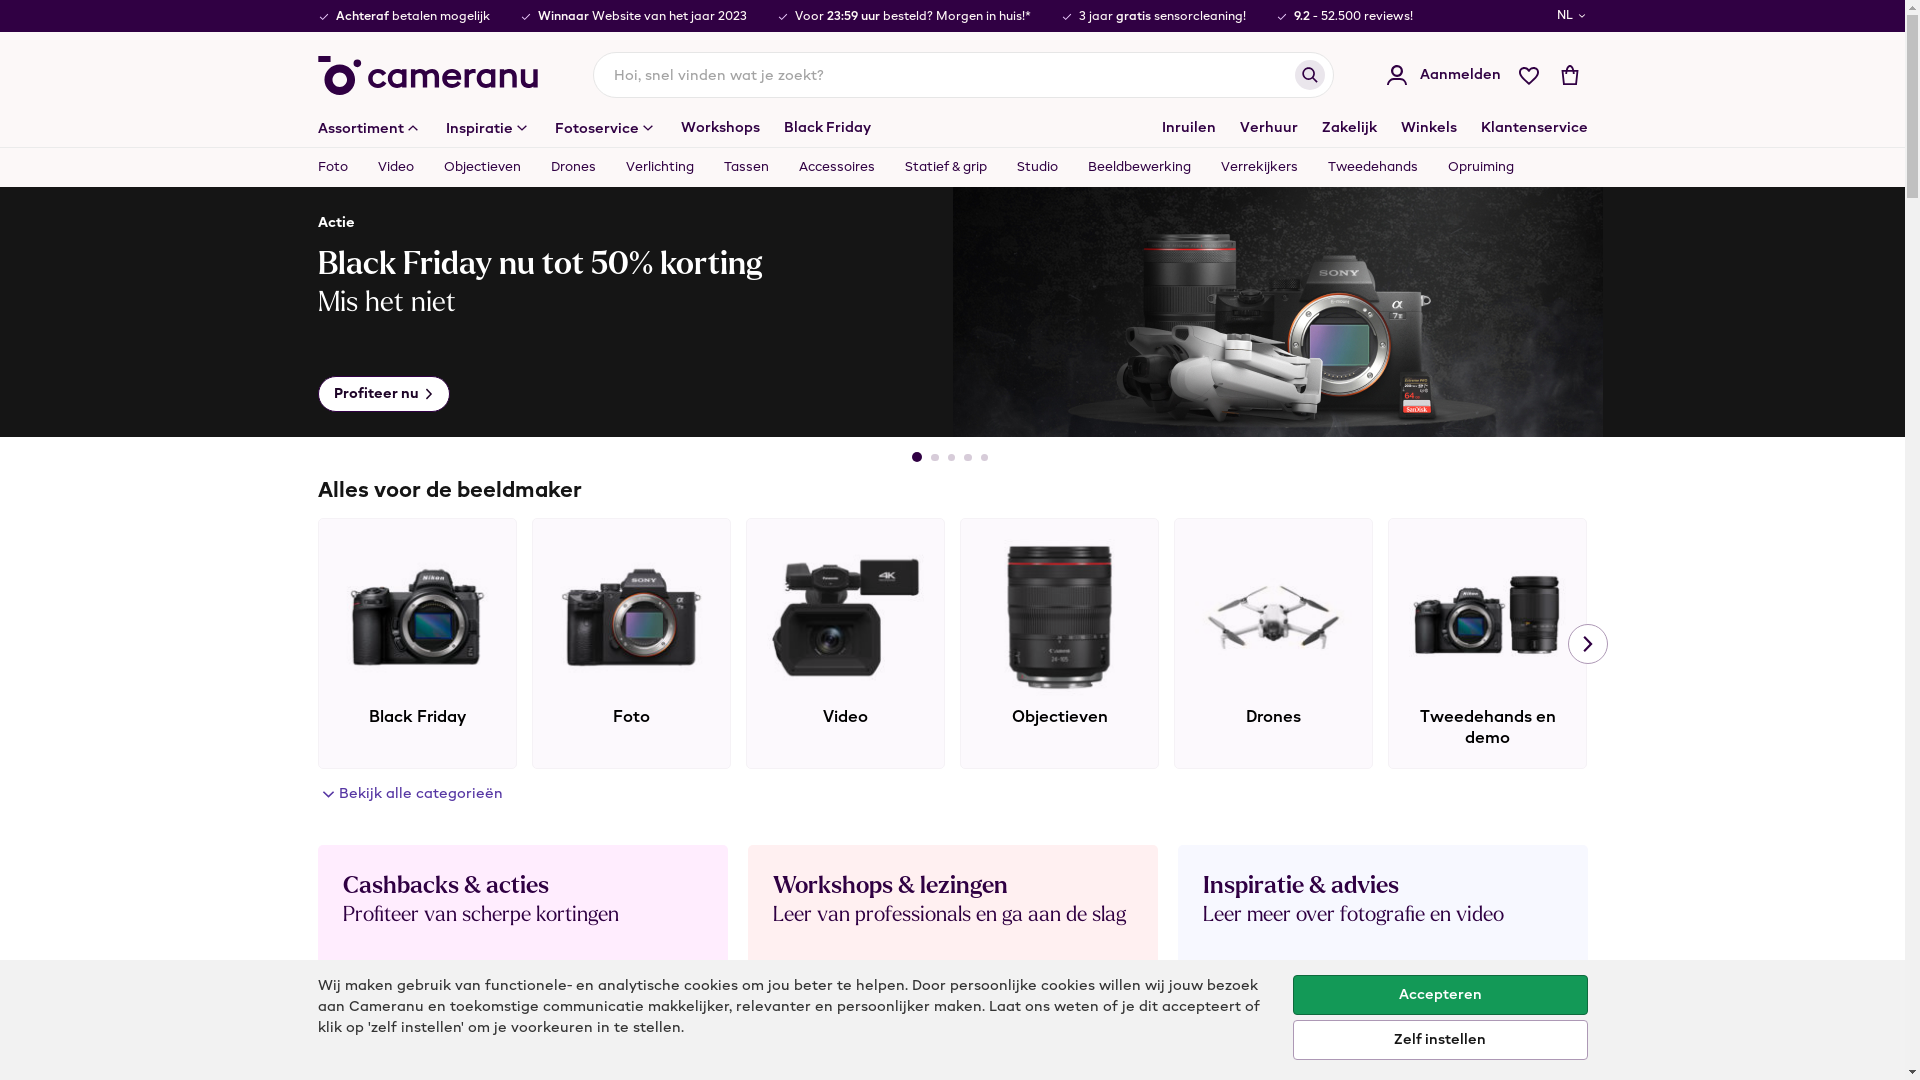  What do you see at coordinates (1383, 943) in the screenshot?
I see `Inspiratie & advies
Leer meer over fotografie en video` at bounding box center [1383, 943].